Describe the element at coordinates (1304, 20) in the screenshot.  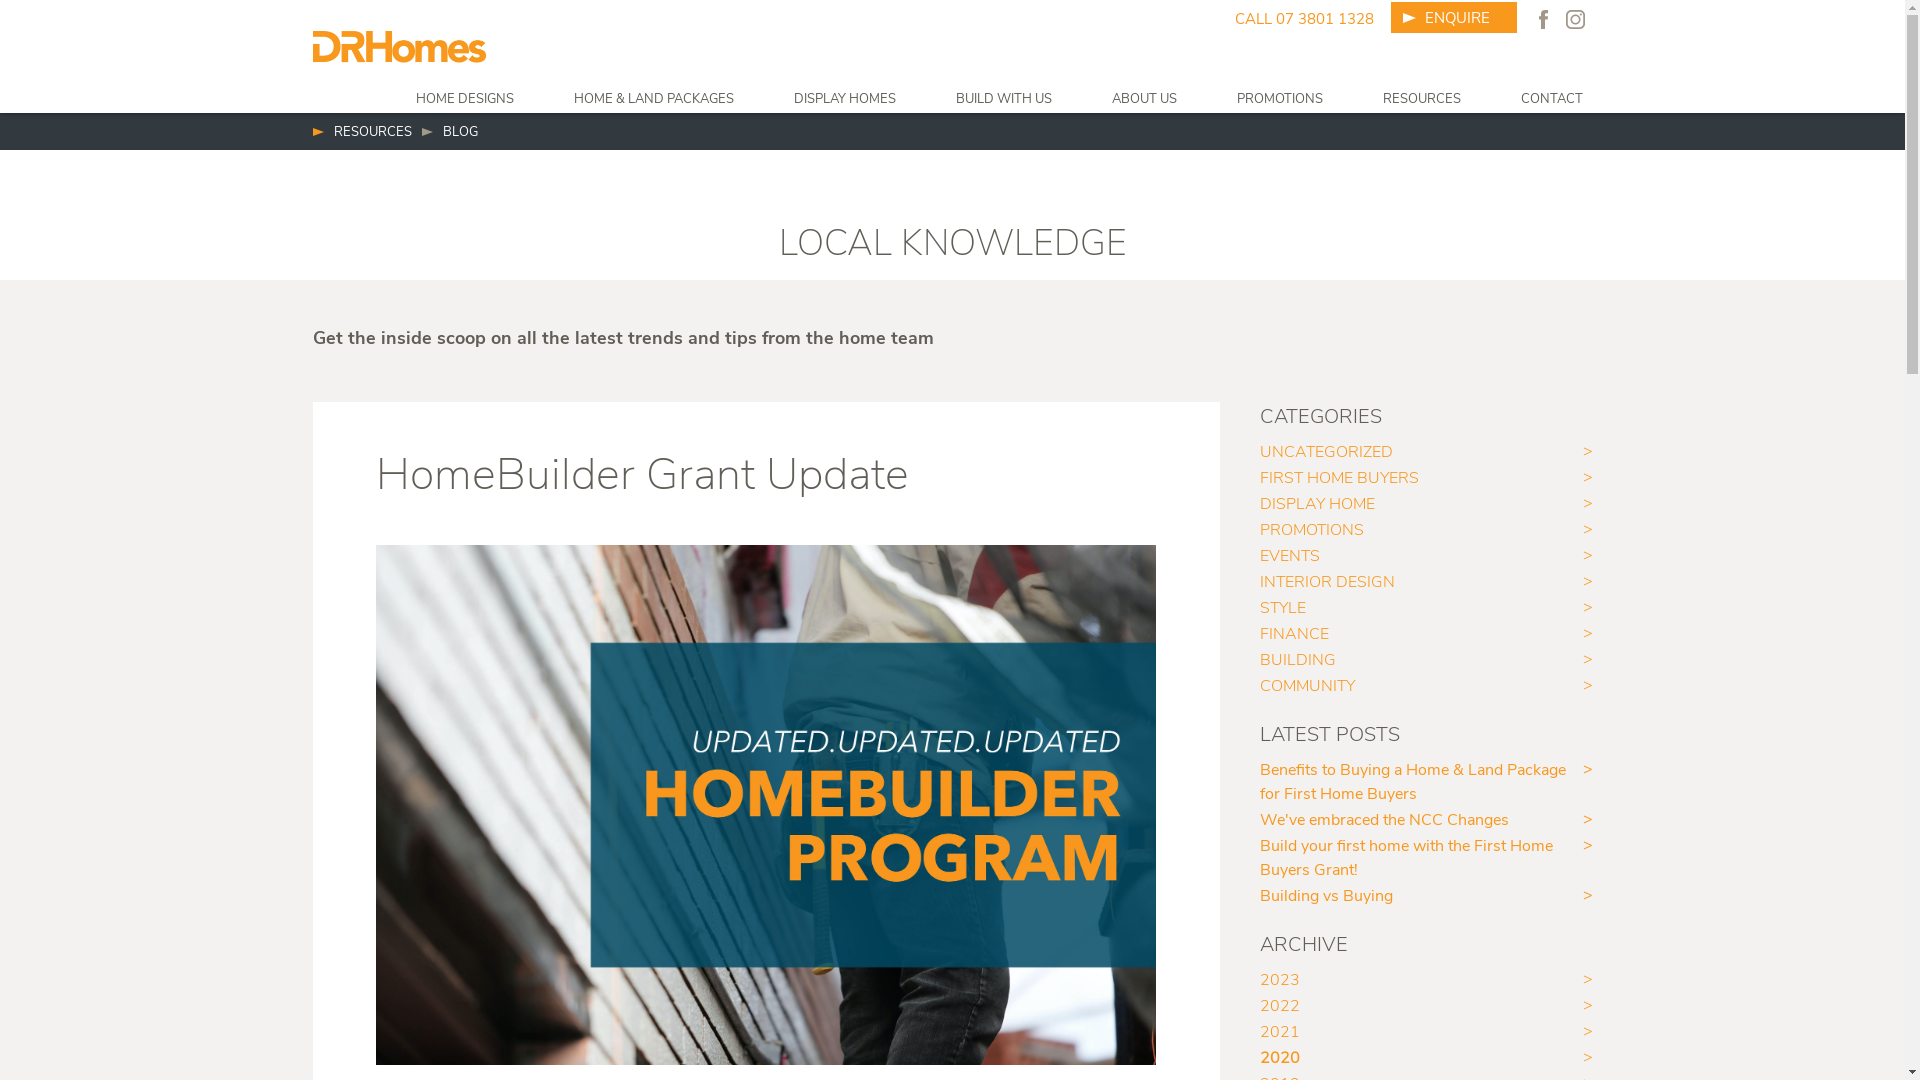
I see `CALL 07 3801 1328` at that location.